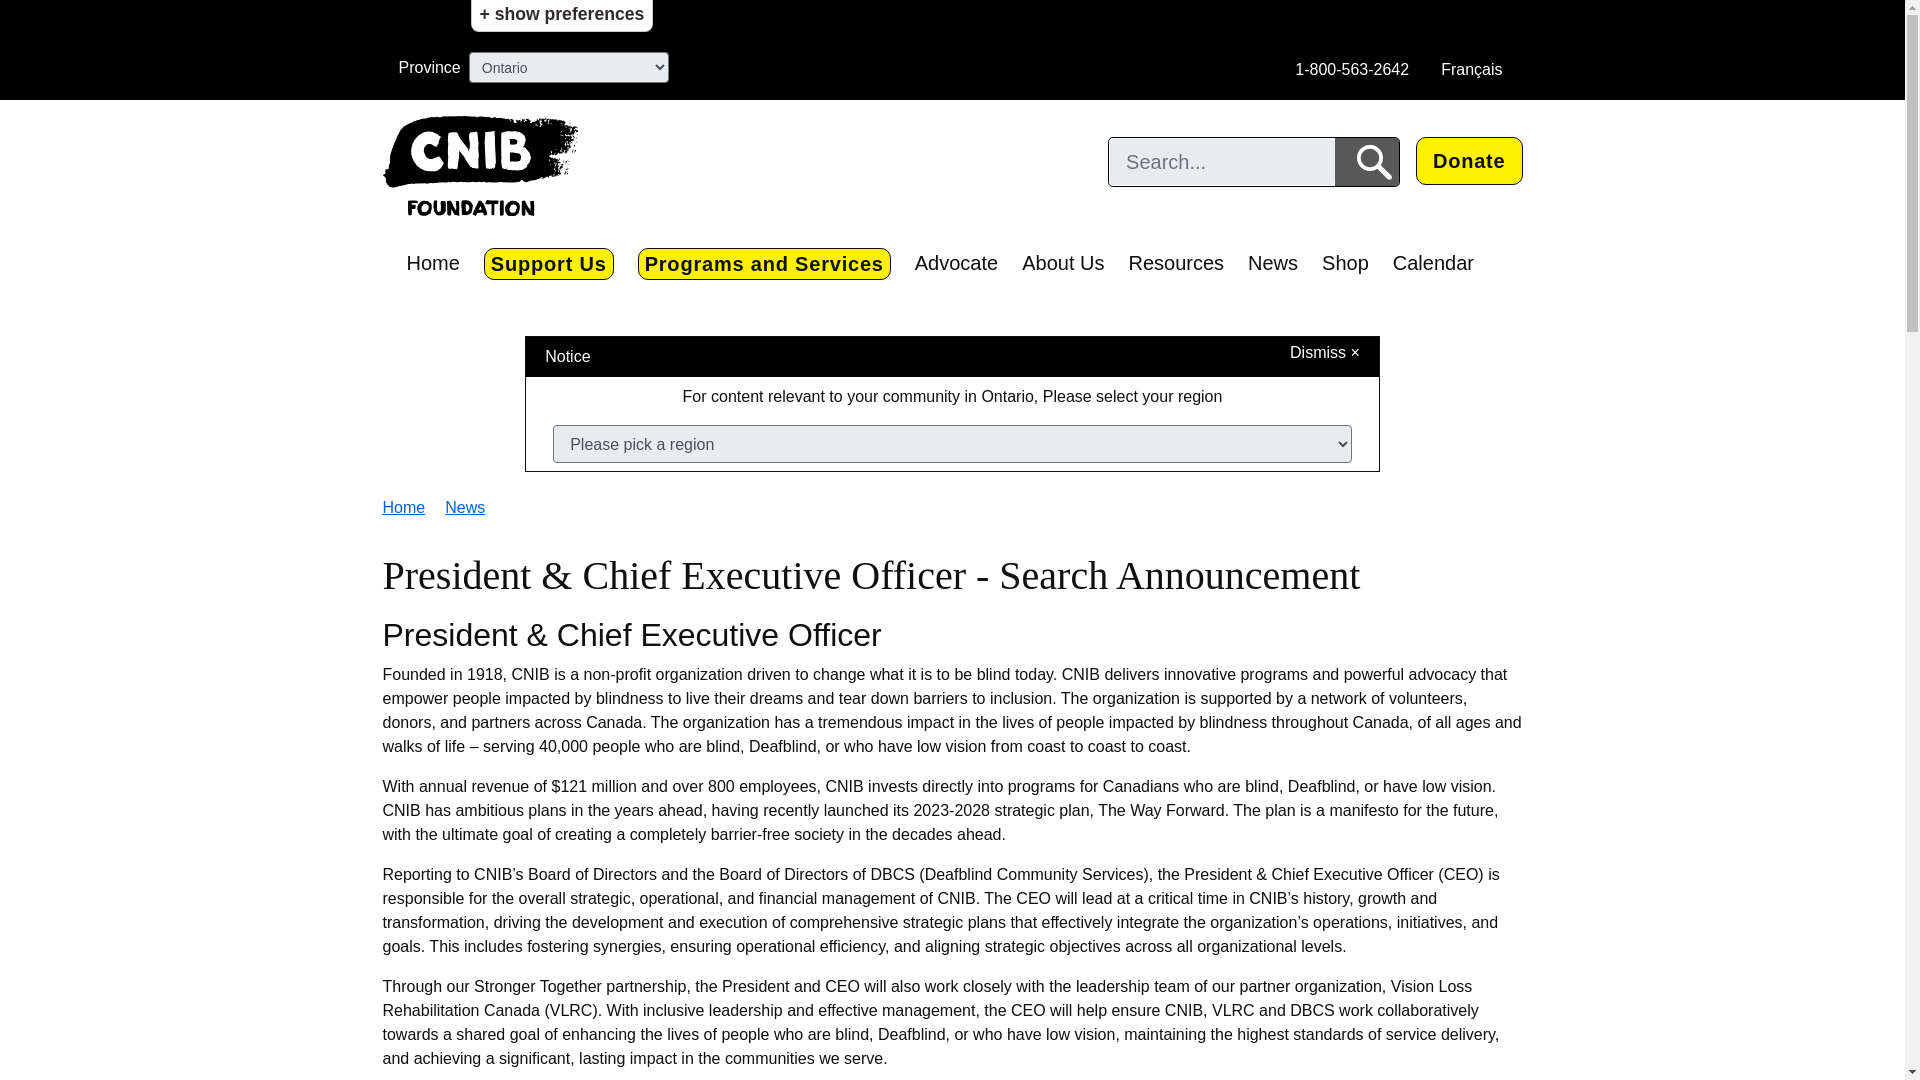  I want to click on About Us, so click(1062, 262).